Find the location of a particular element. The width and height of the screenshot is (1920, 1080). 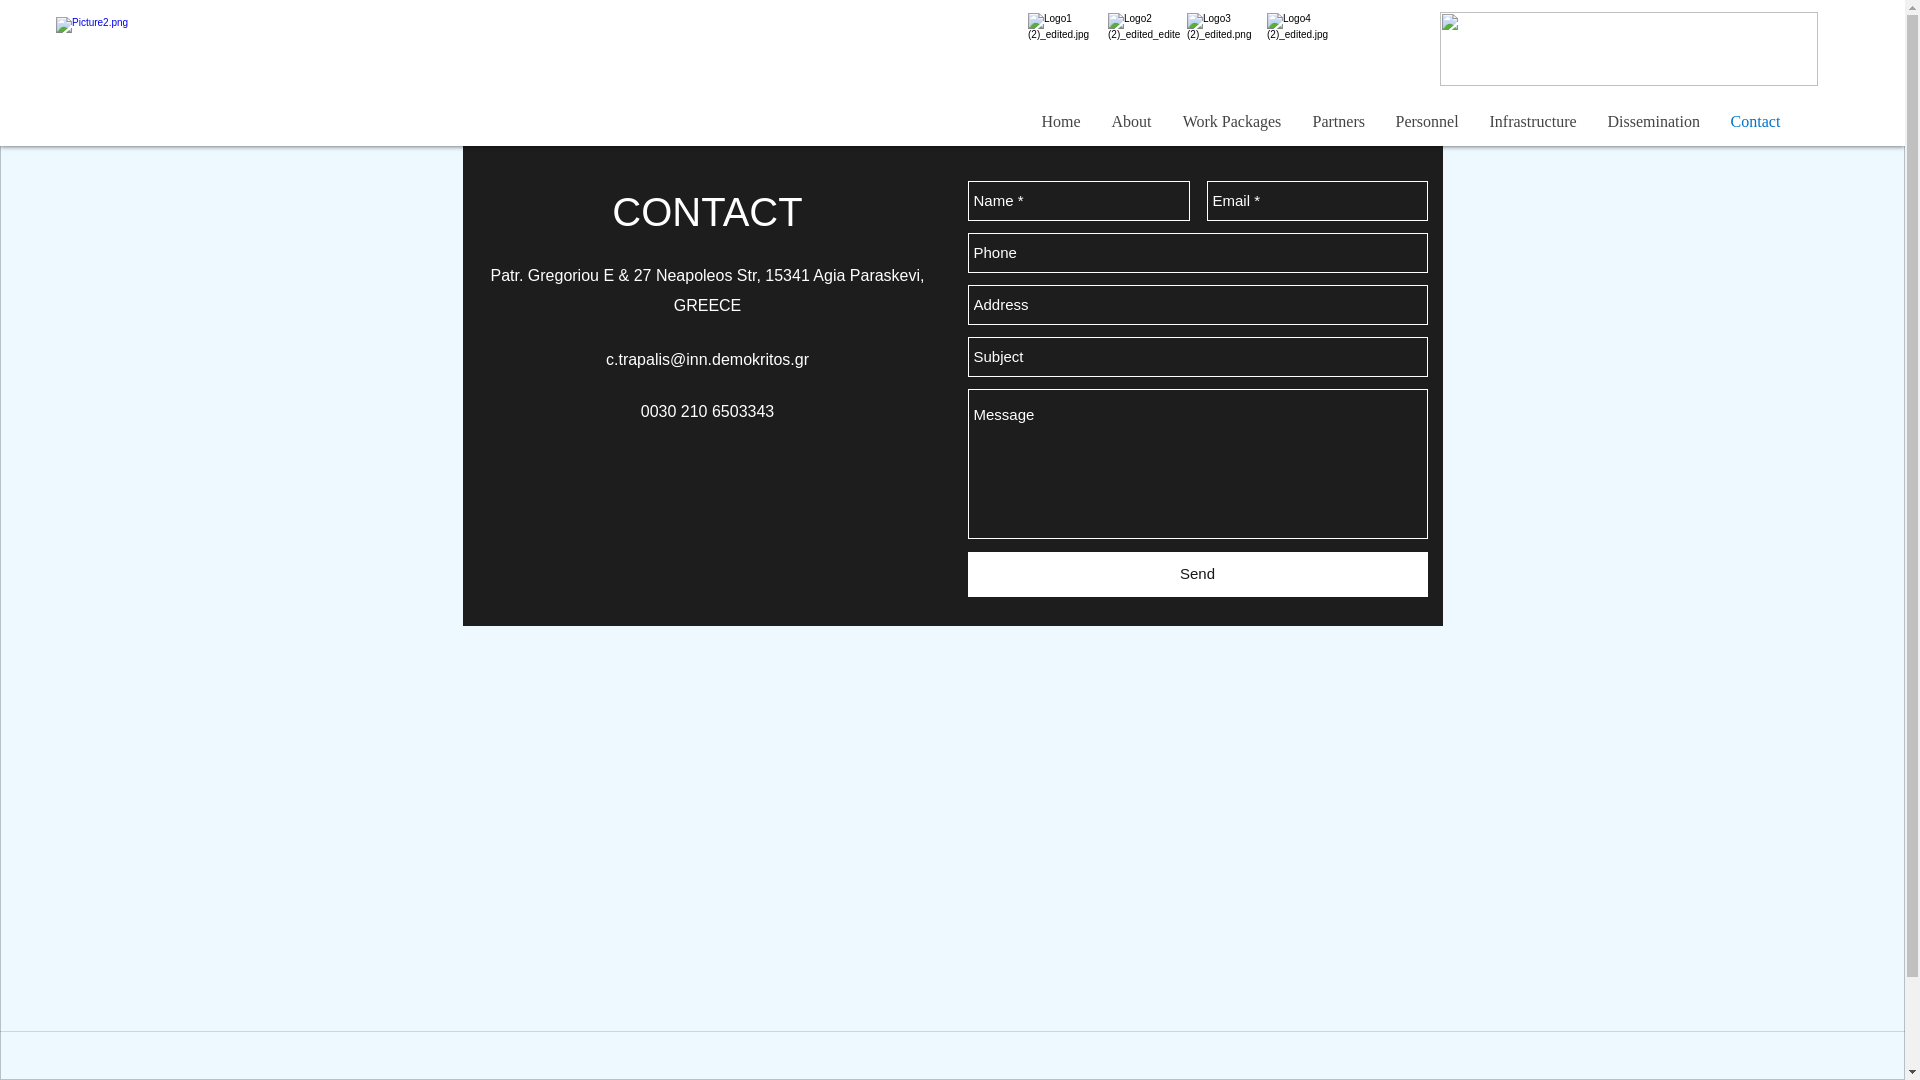

Send is located at coordinates (1198, 574).